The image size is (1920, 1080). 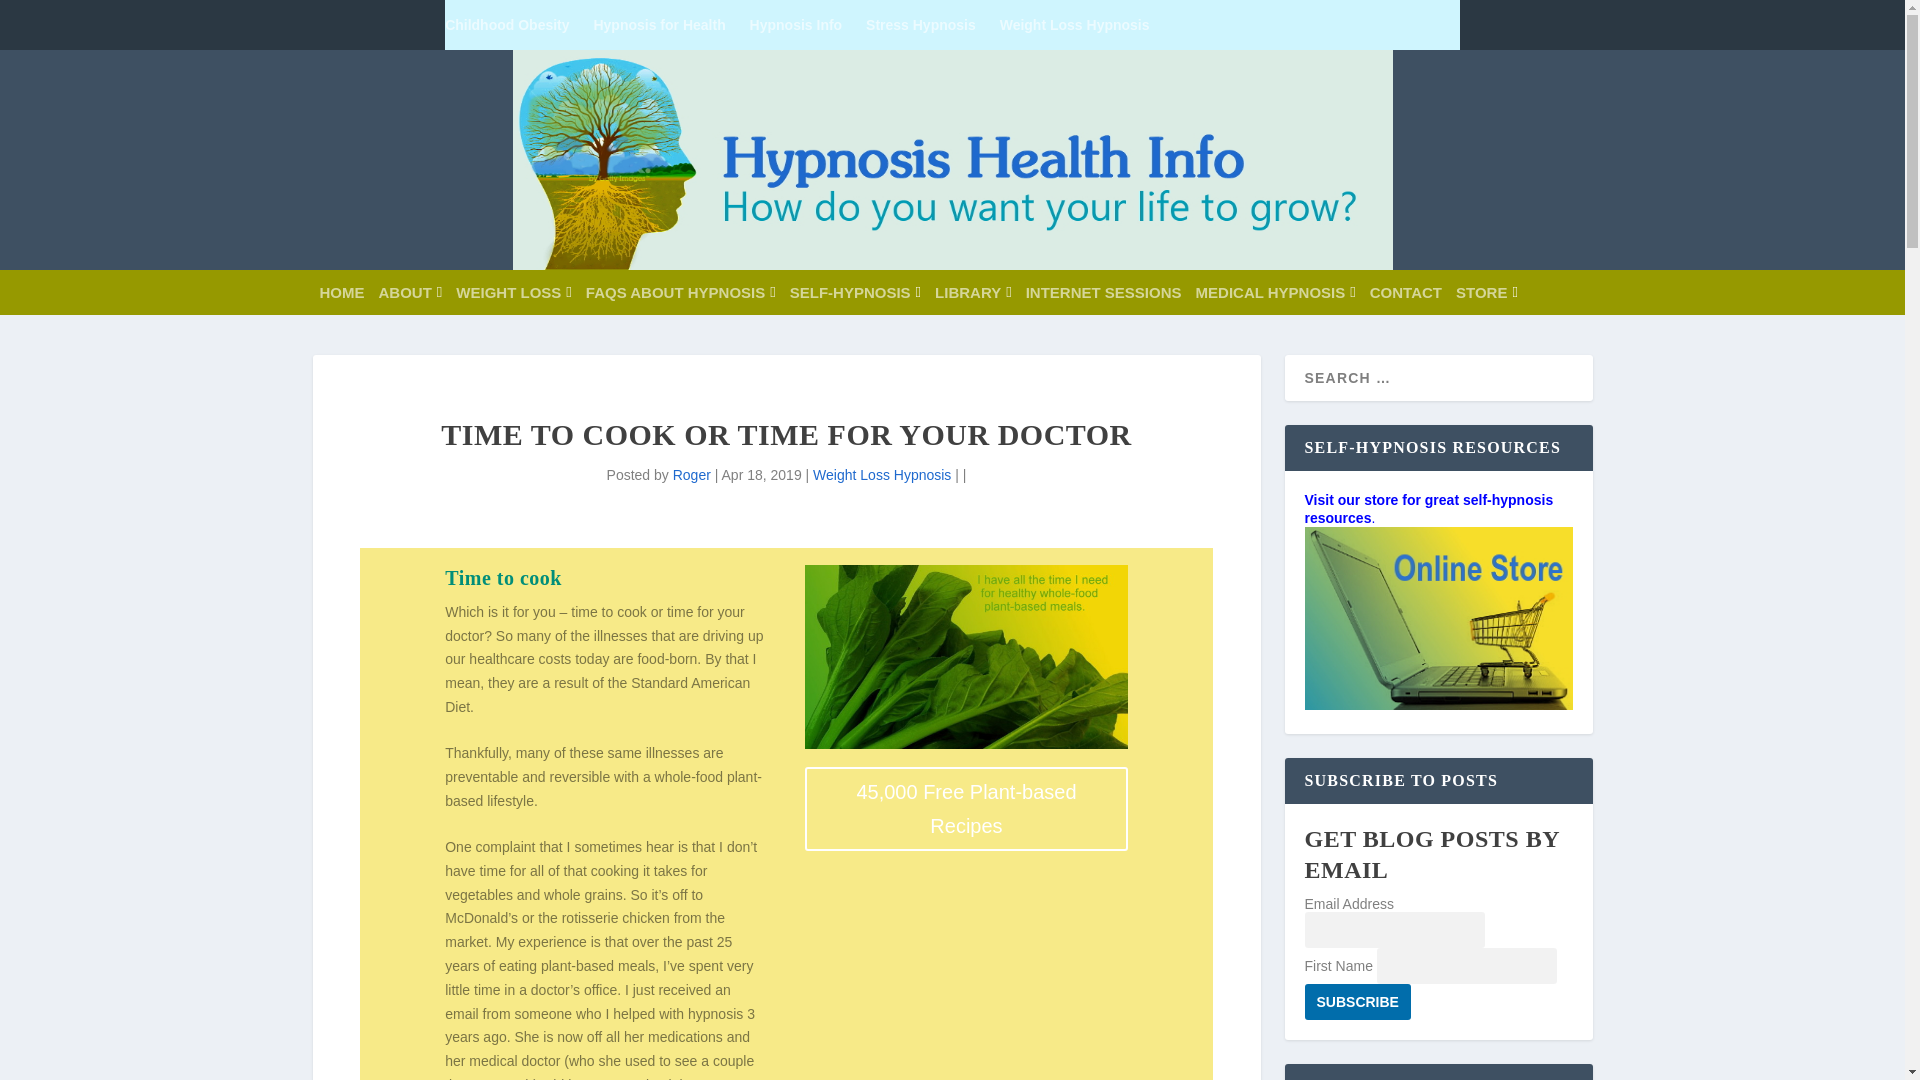 I want to click on WEIGHT LOSS, so click(x=513, y=292).